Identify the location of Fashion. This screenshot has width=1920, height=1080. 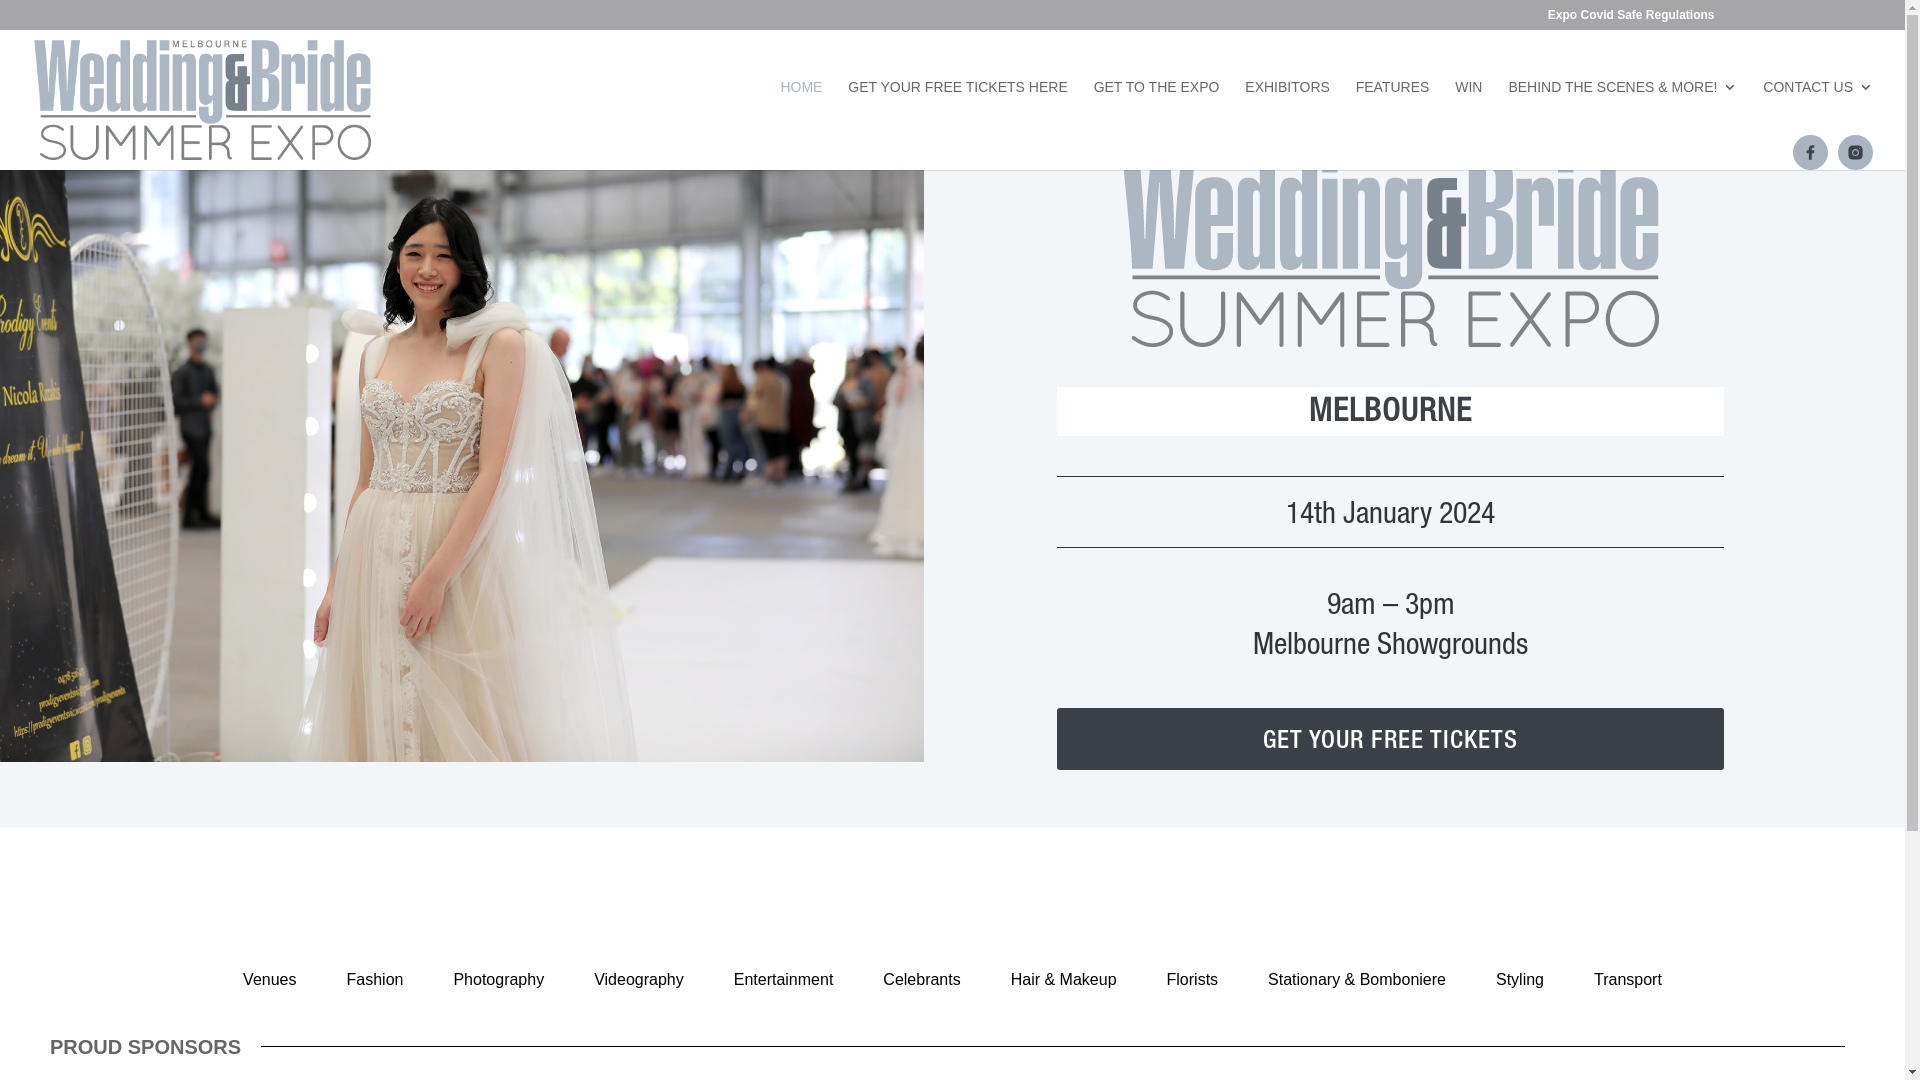
(374, 980).